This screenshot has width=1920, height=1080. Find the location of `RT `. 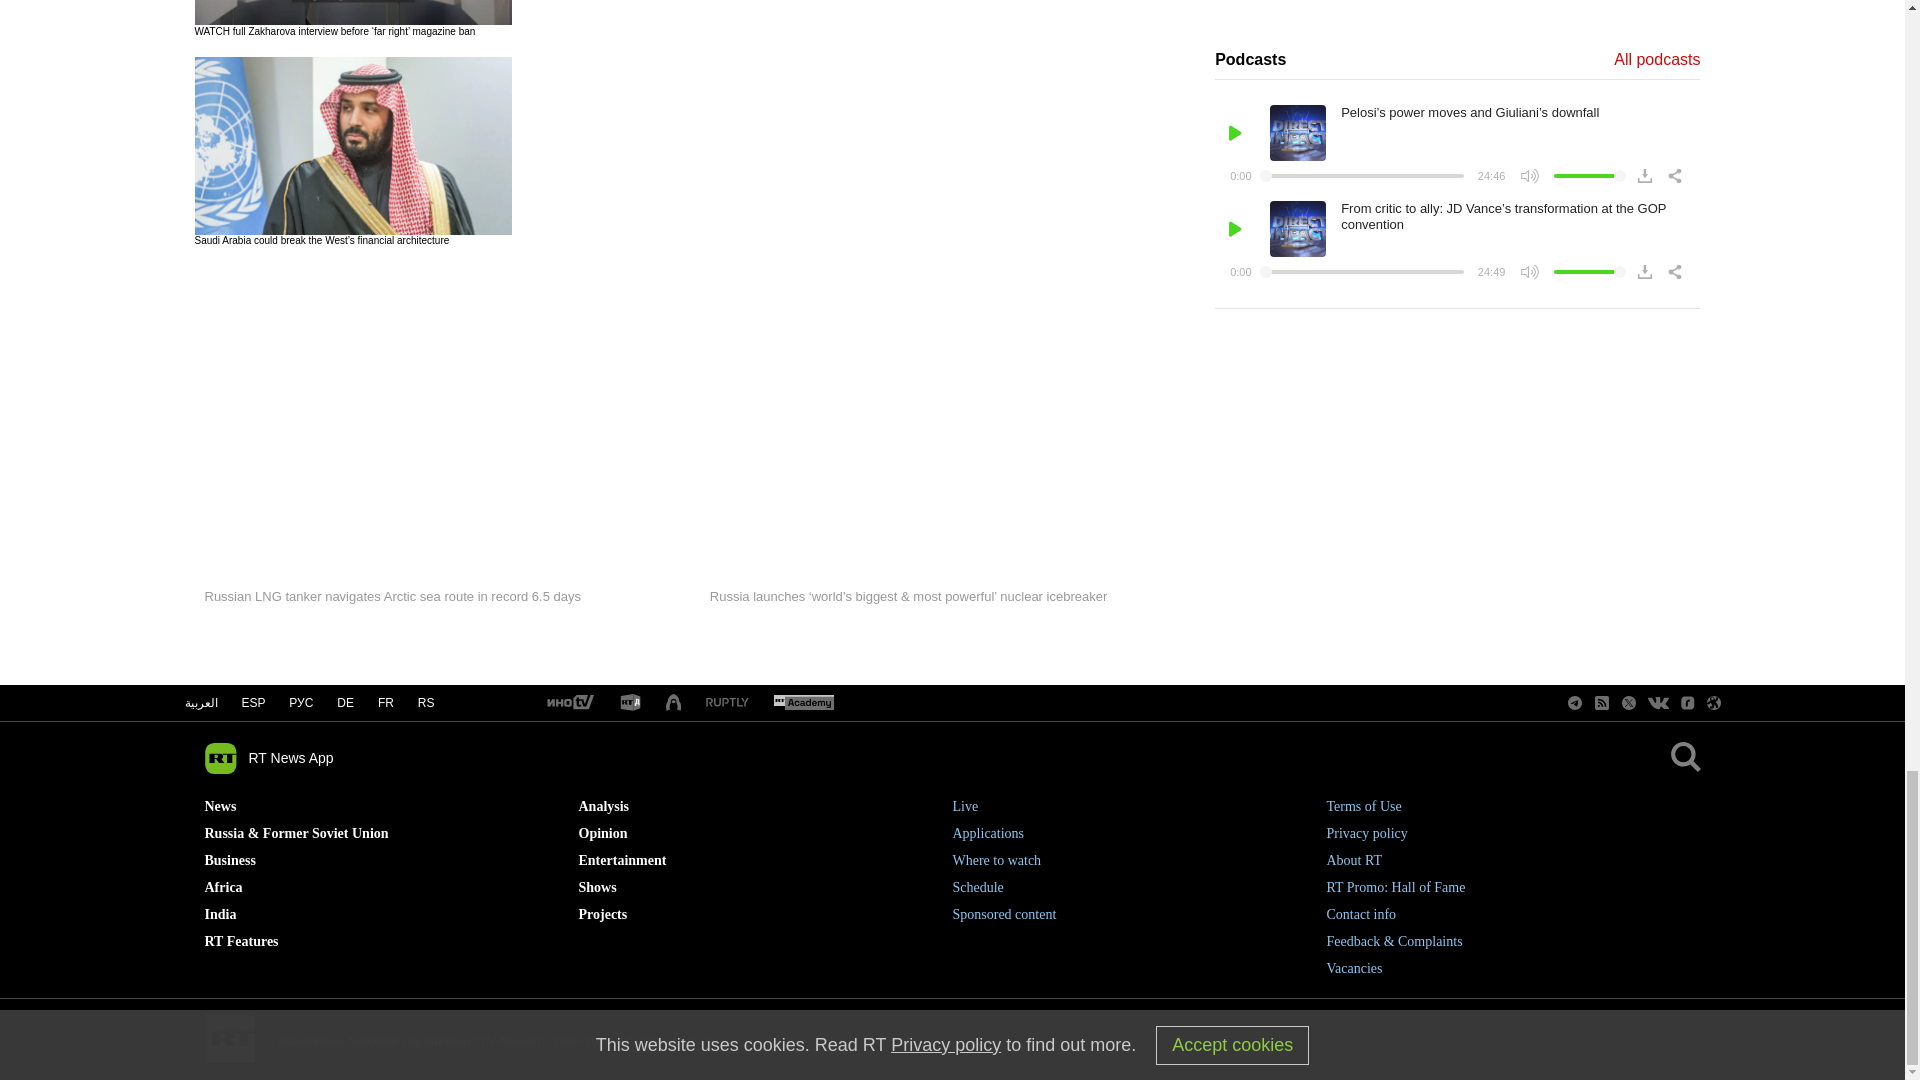

RT  is located at coordinates (569, 703).